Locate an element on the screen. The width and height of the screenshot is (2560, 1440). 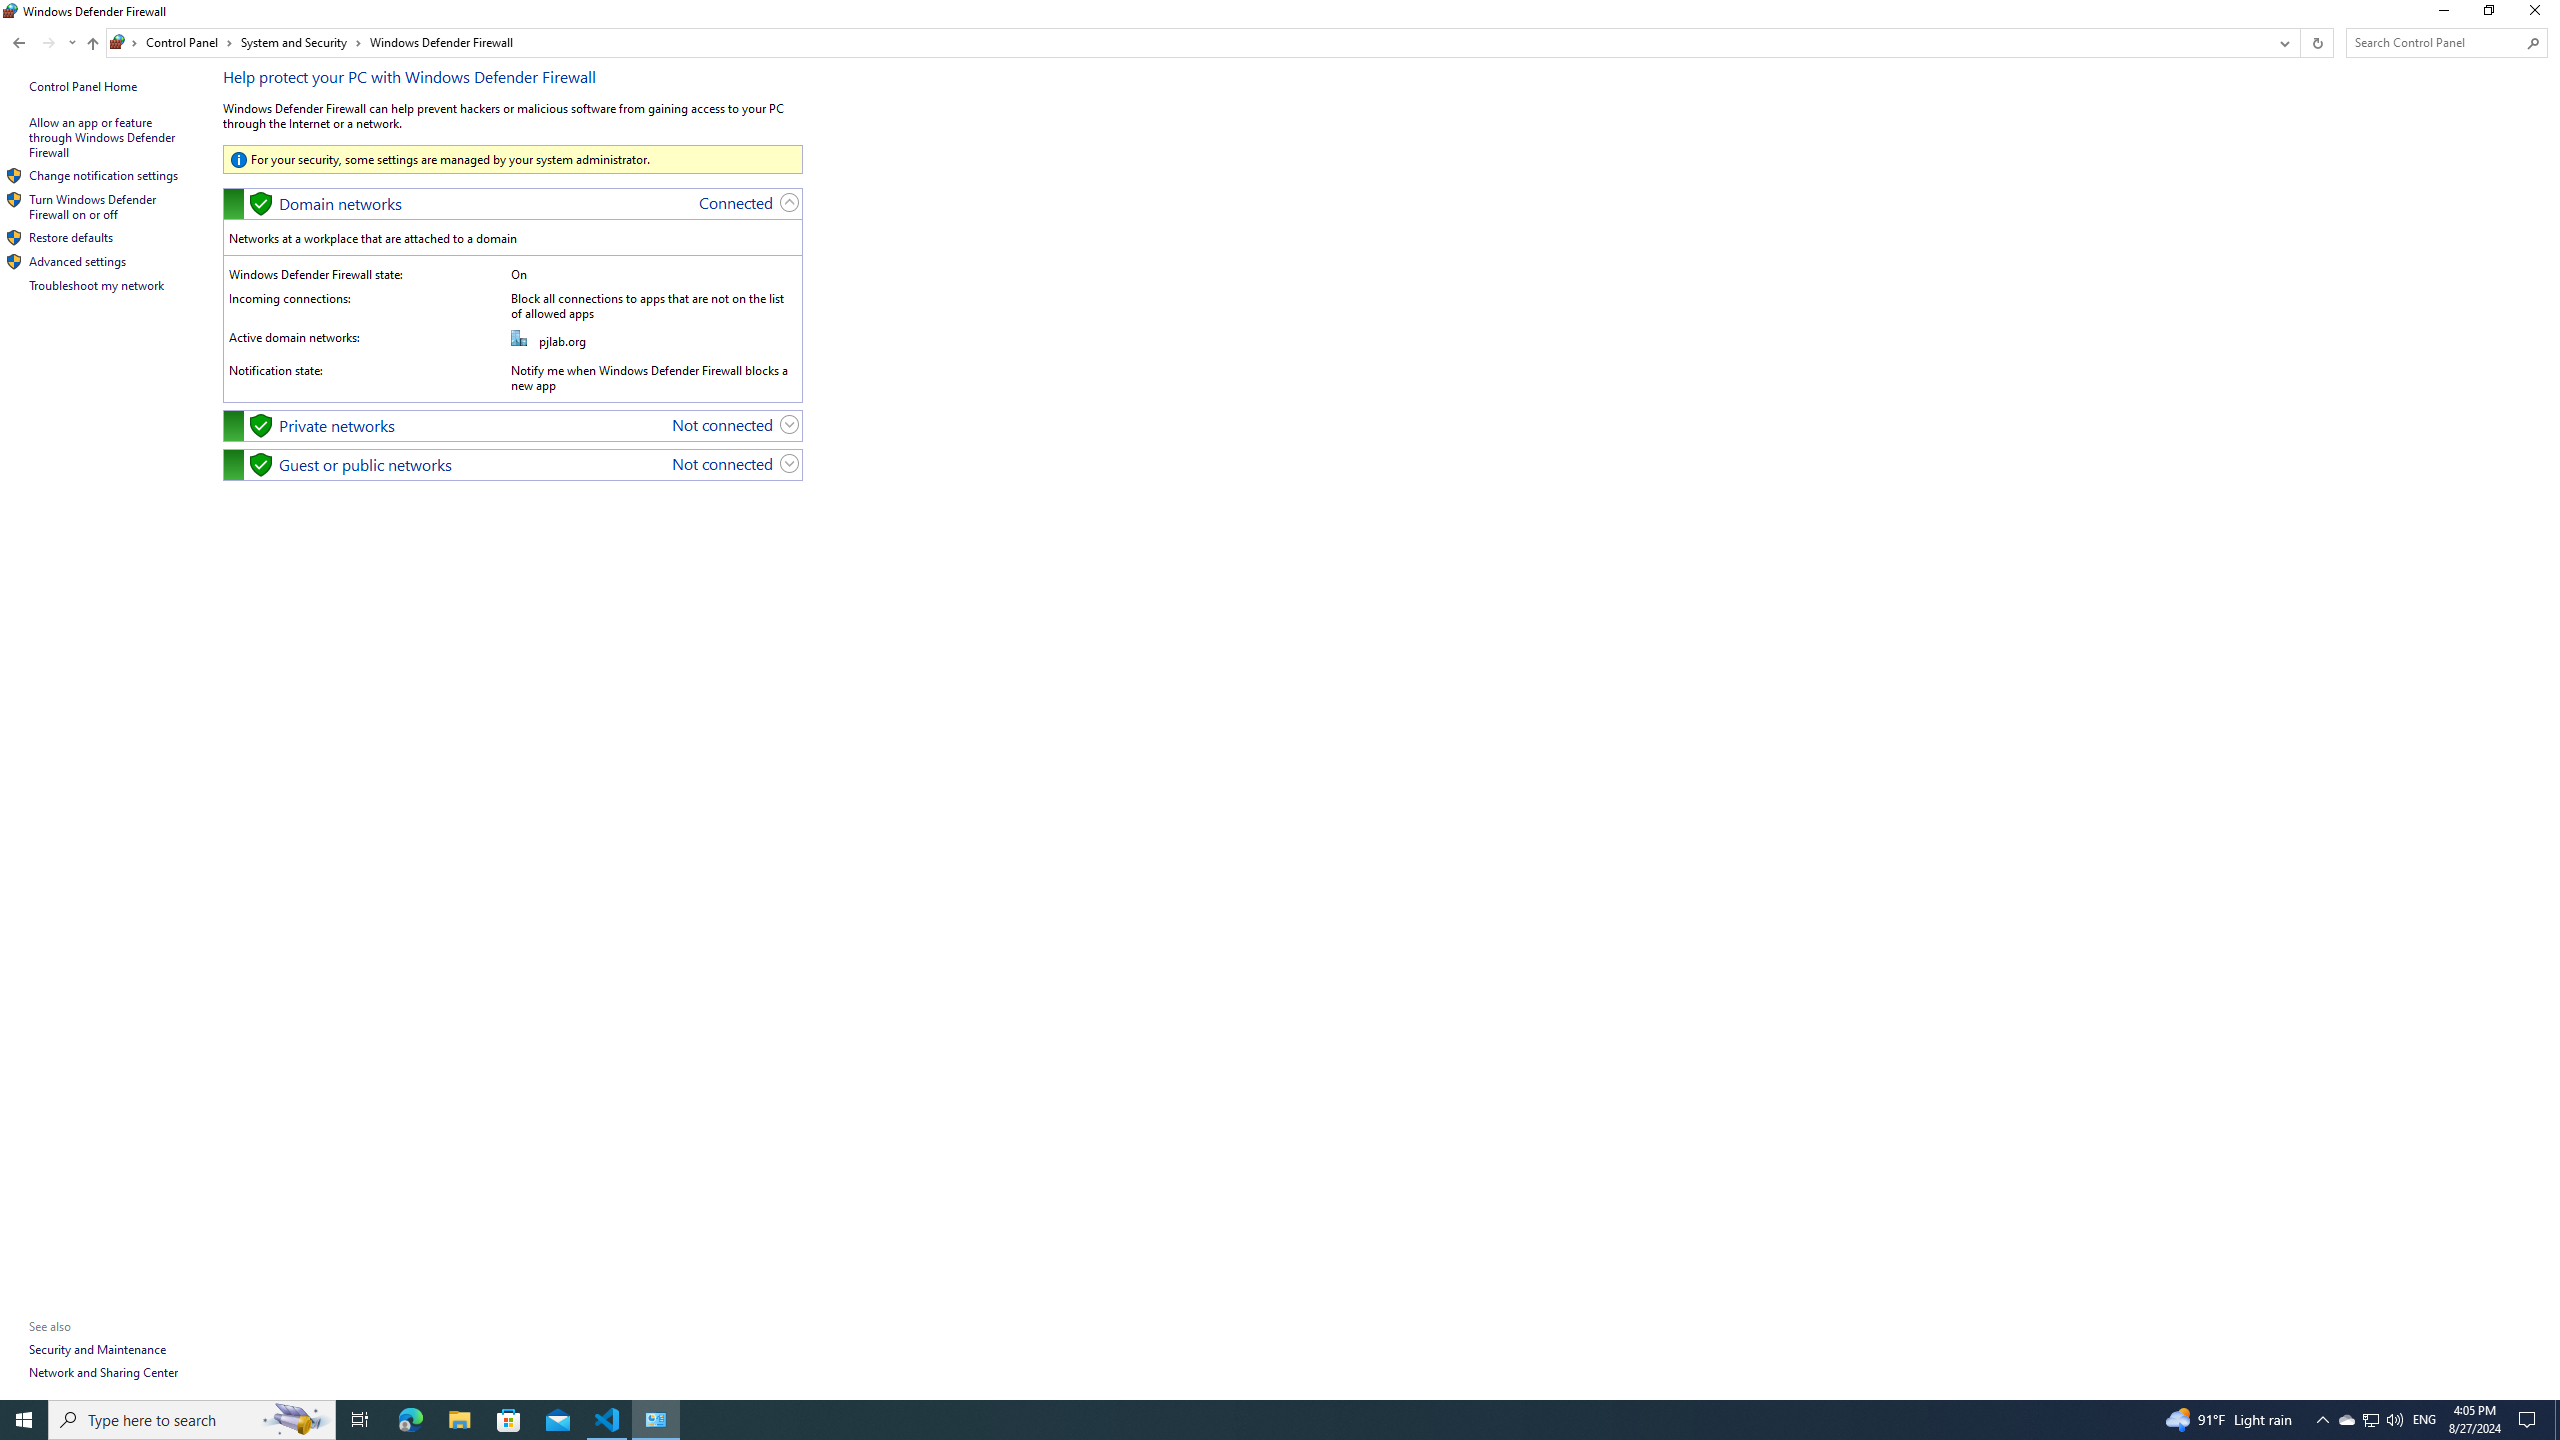
Visual Studio Code - 1 running window is located at coordinates (608, 1420).